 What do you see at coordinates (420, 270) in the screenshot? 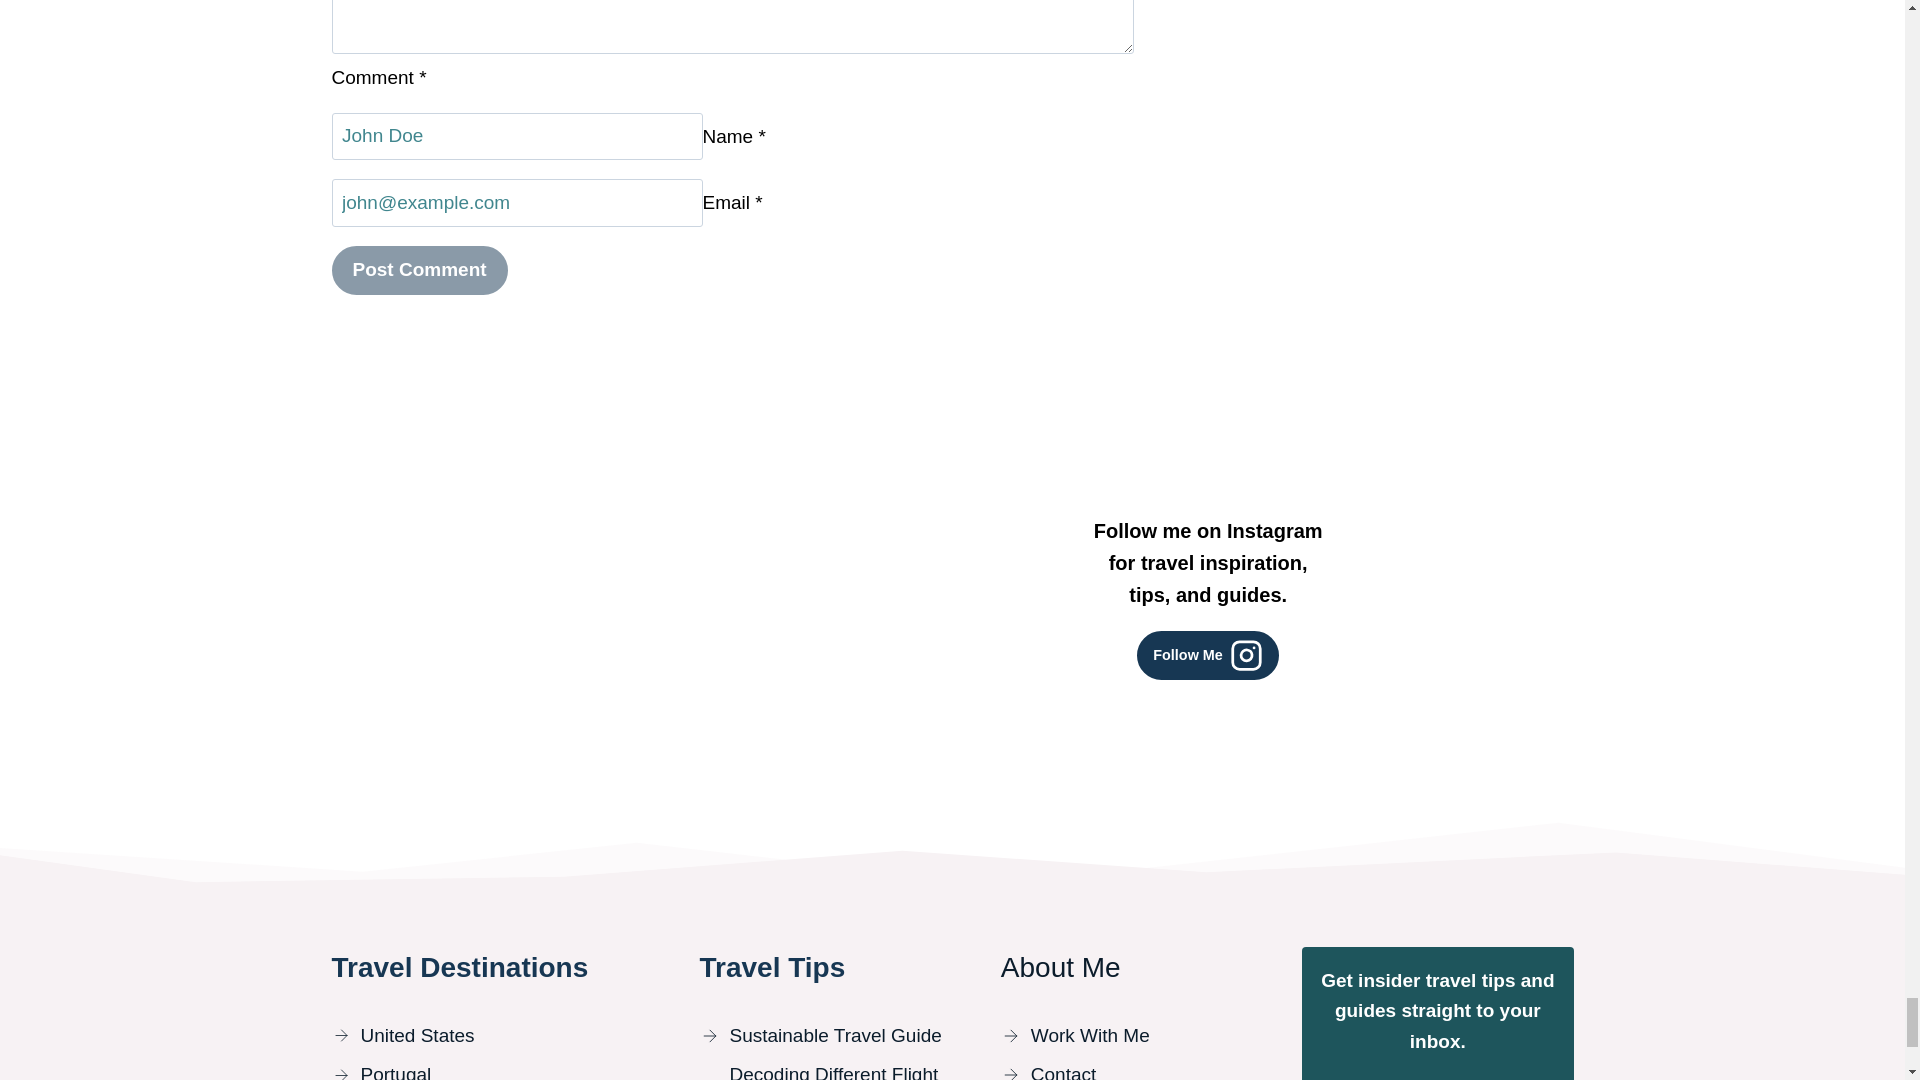
I see `Post Comment` at bounding box center [420, 270].